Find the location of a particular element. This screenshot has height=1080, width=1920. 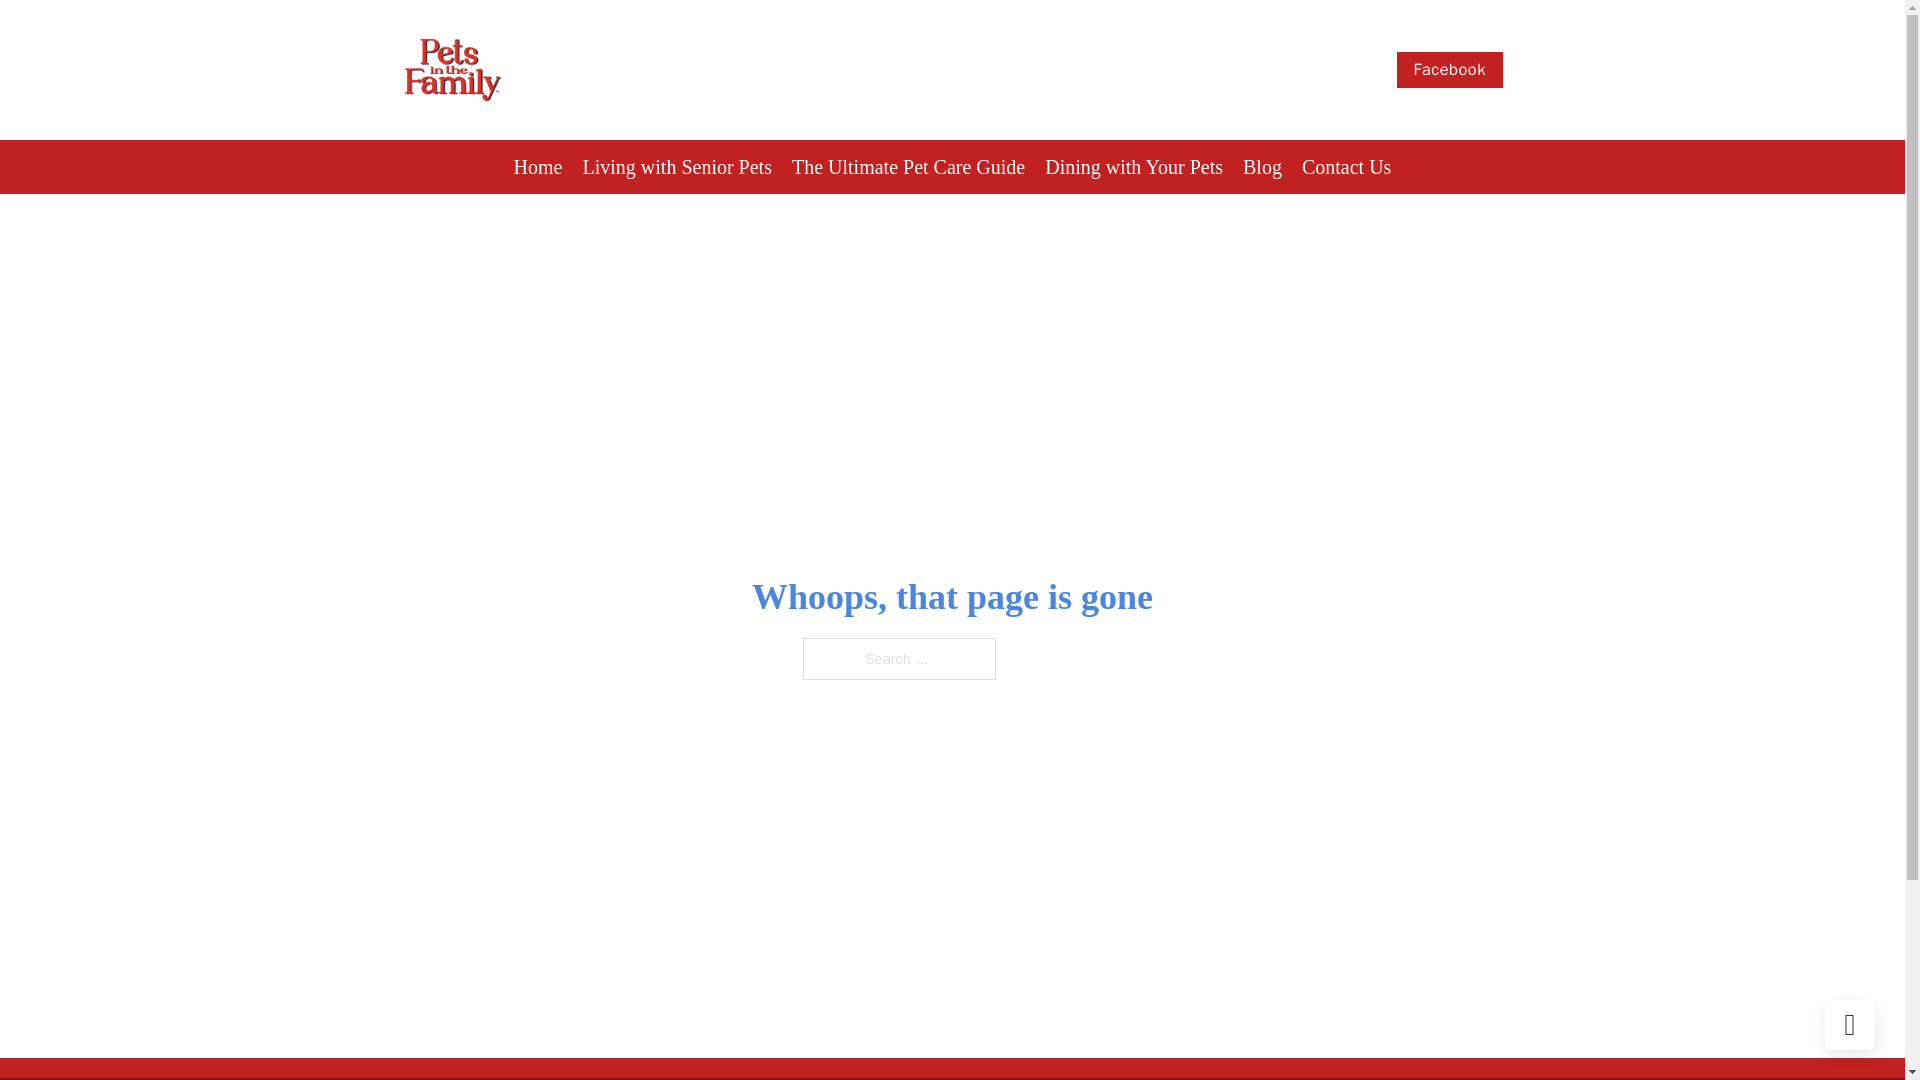

Dining with Your Pets is located at coordinates (1133, 167).